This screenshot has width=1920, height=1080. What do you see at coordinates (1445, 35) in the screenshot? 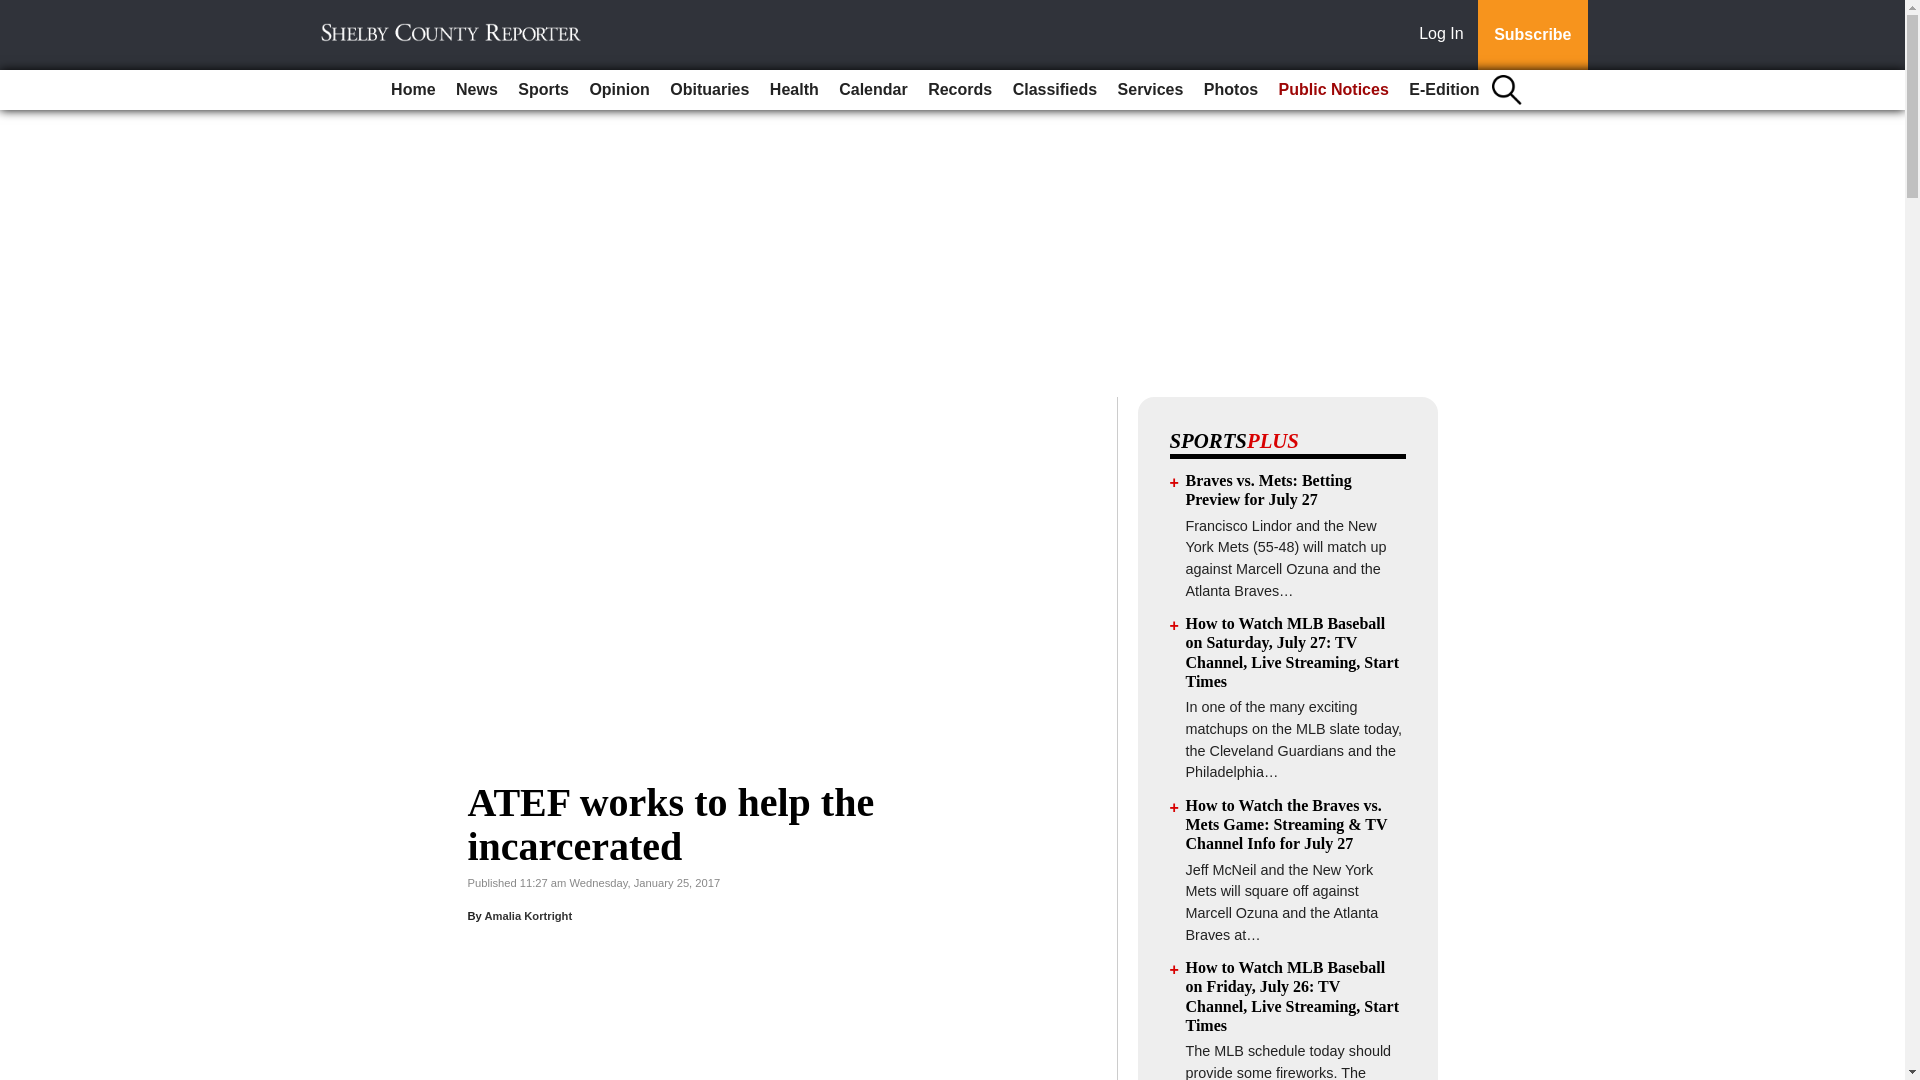
I see `Log In` at bounding box center [1445, 35].